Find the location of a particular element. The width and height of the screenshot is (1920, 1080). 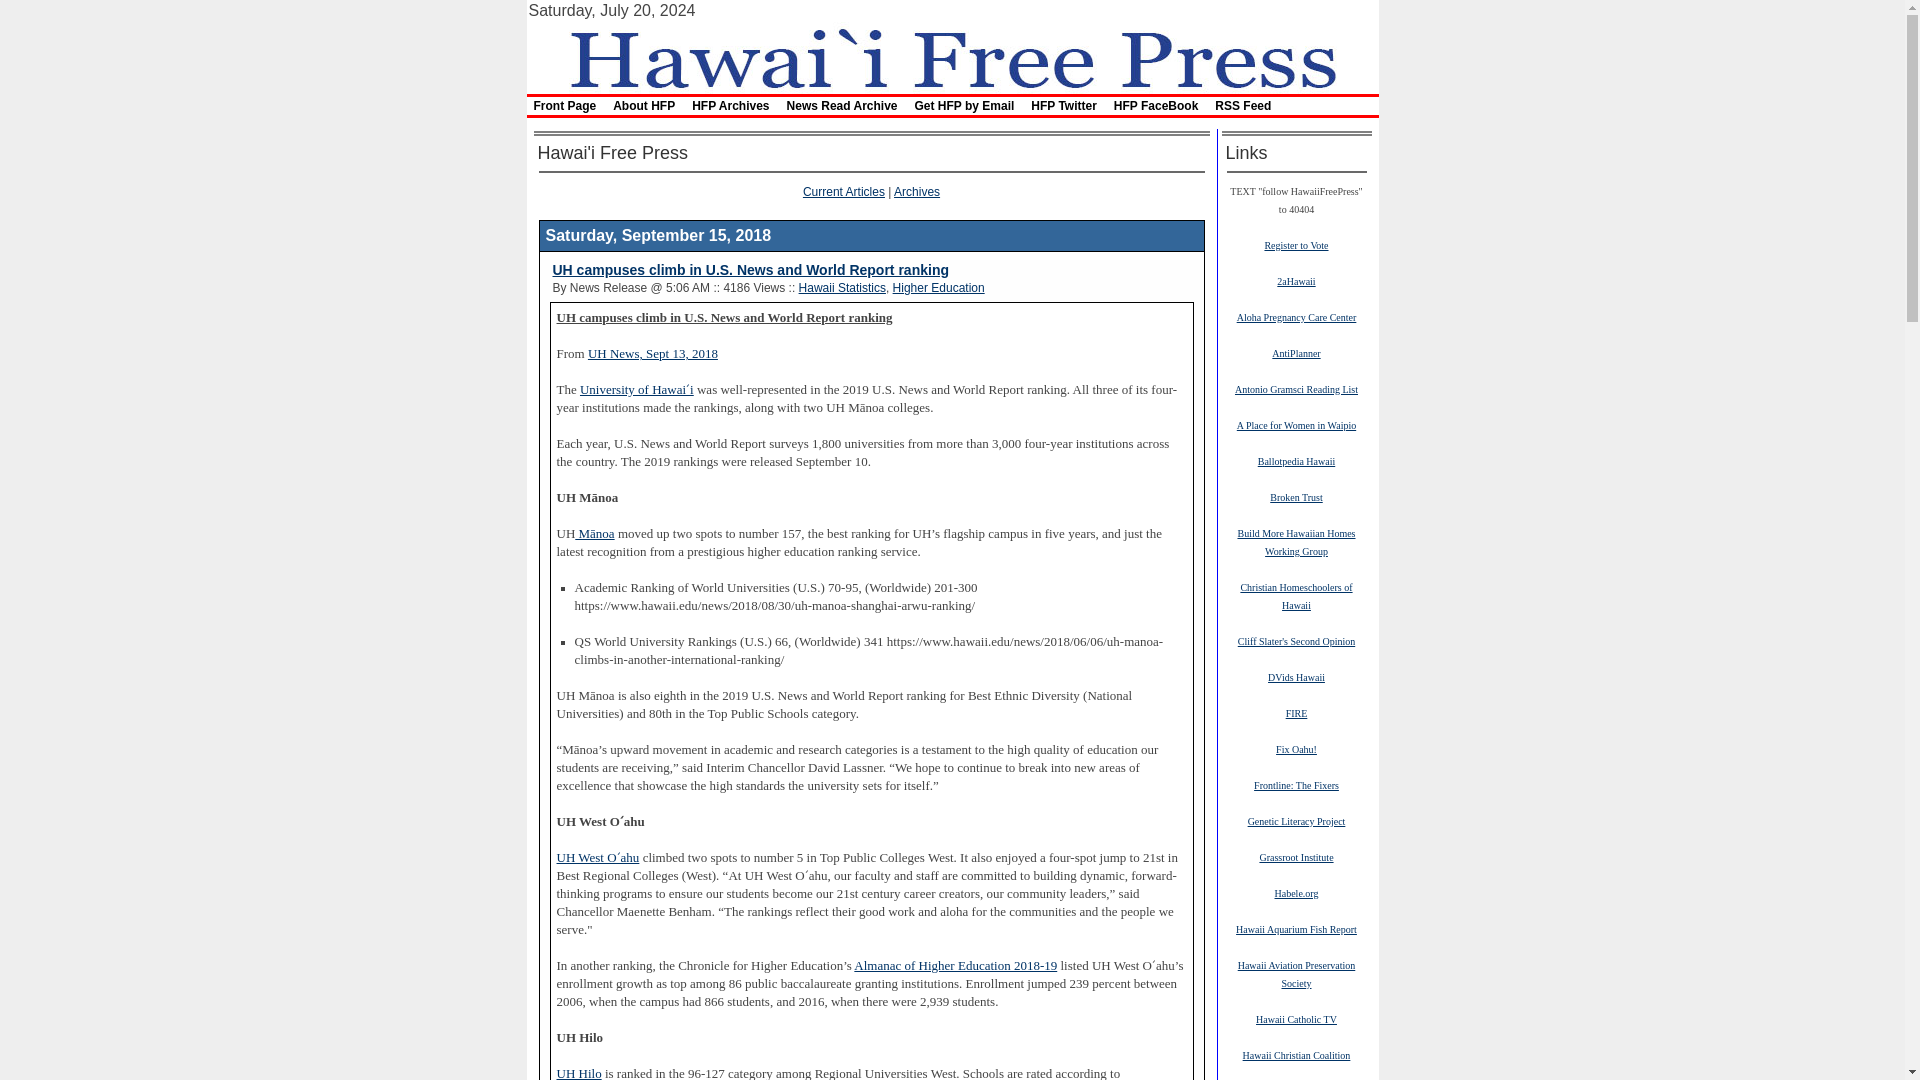

DVids Hawaii is located at coordinates (1296, 676).